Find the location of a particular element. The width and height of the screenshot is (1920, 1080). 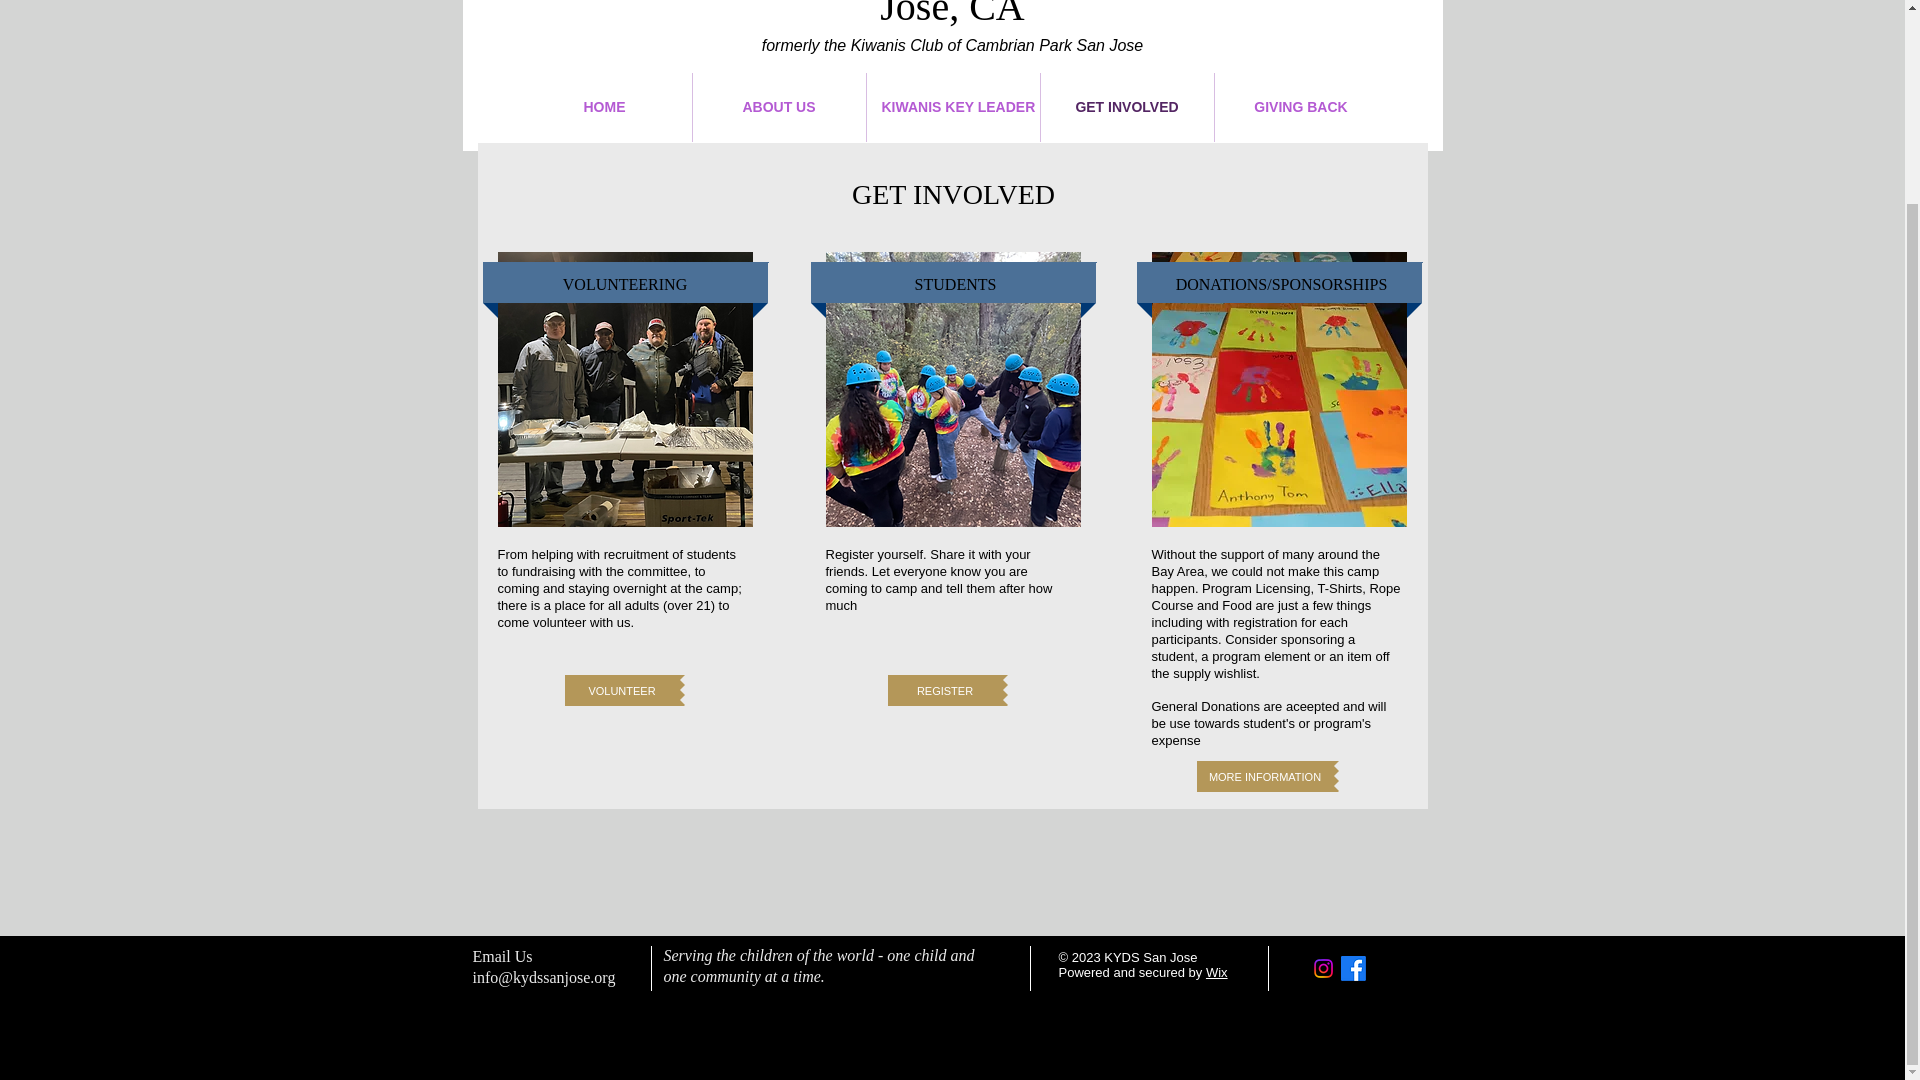

ABOUT US is located at coordinates (778, 107).